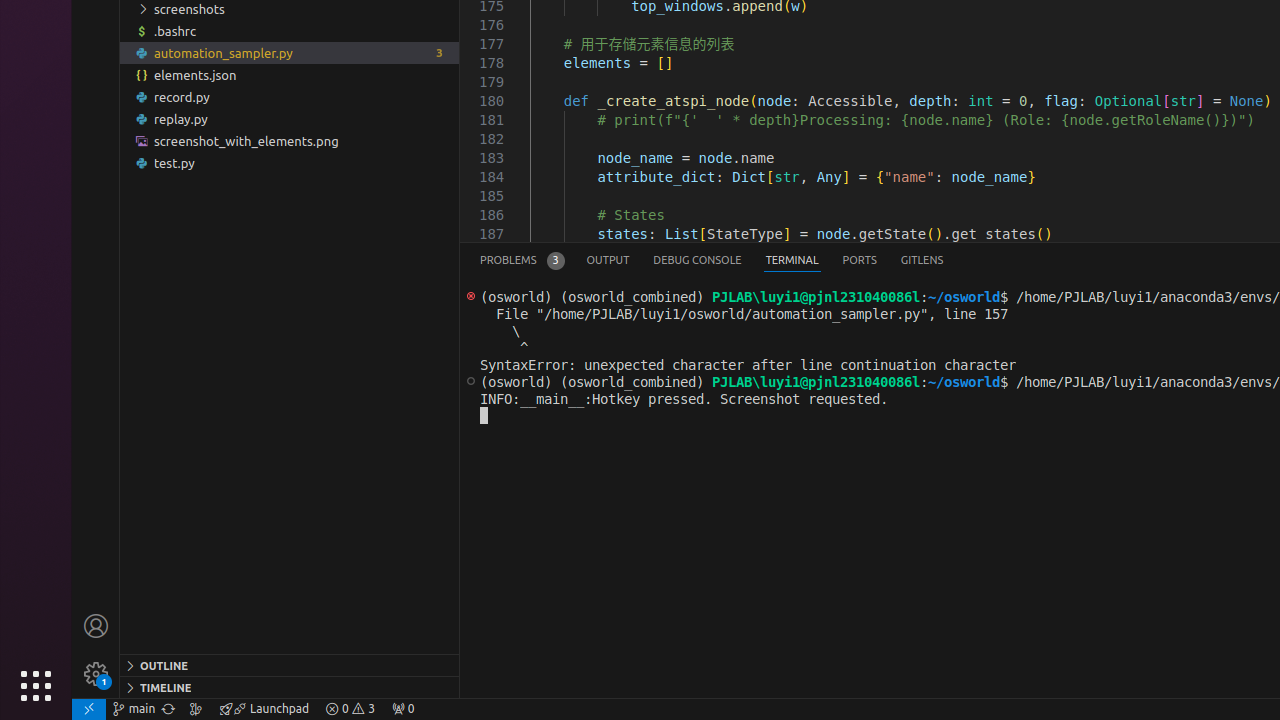 This screenshot has height=720, width=1280. What do you see at coordinates (712, 260) in the screenshot?
I see `Active View Switcher` at bounding box center [712, 260].